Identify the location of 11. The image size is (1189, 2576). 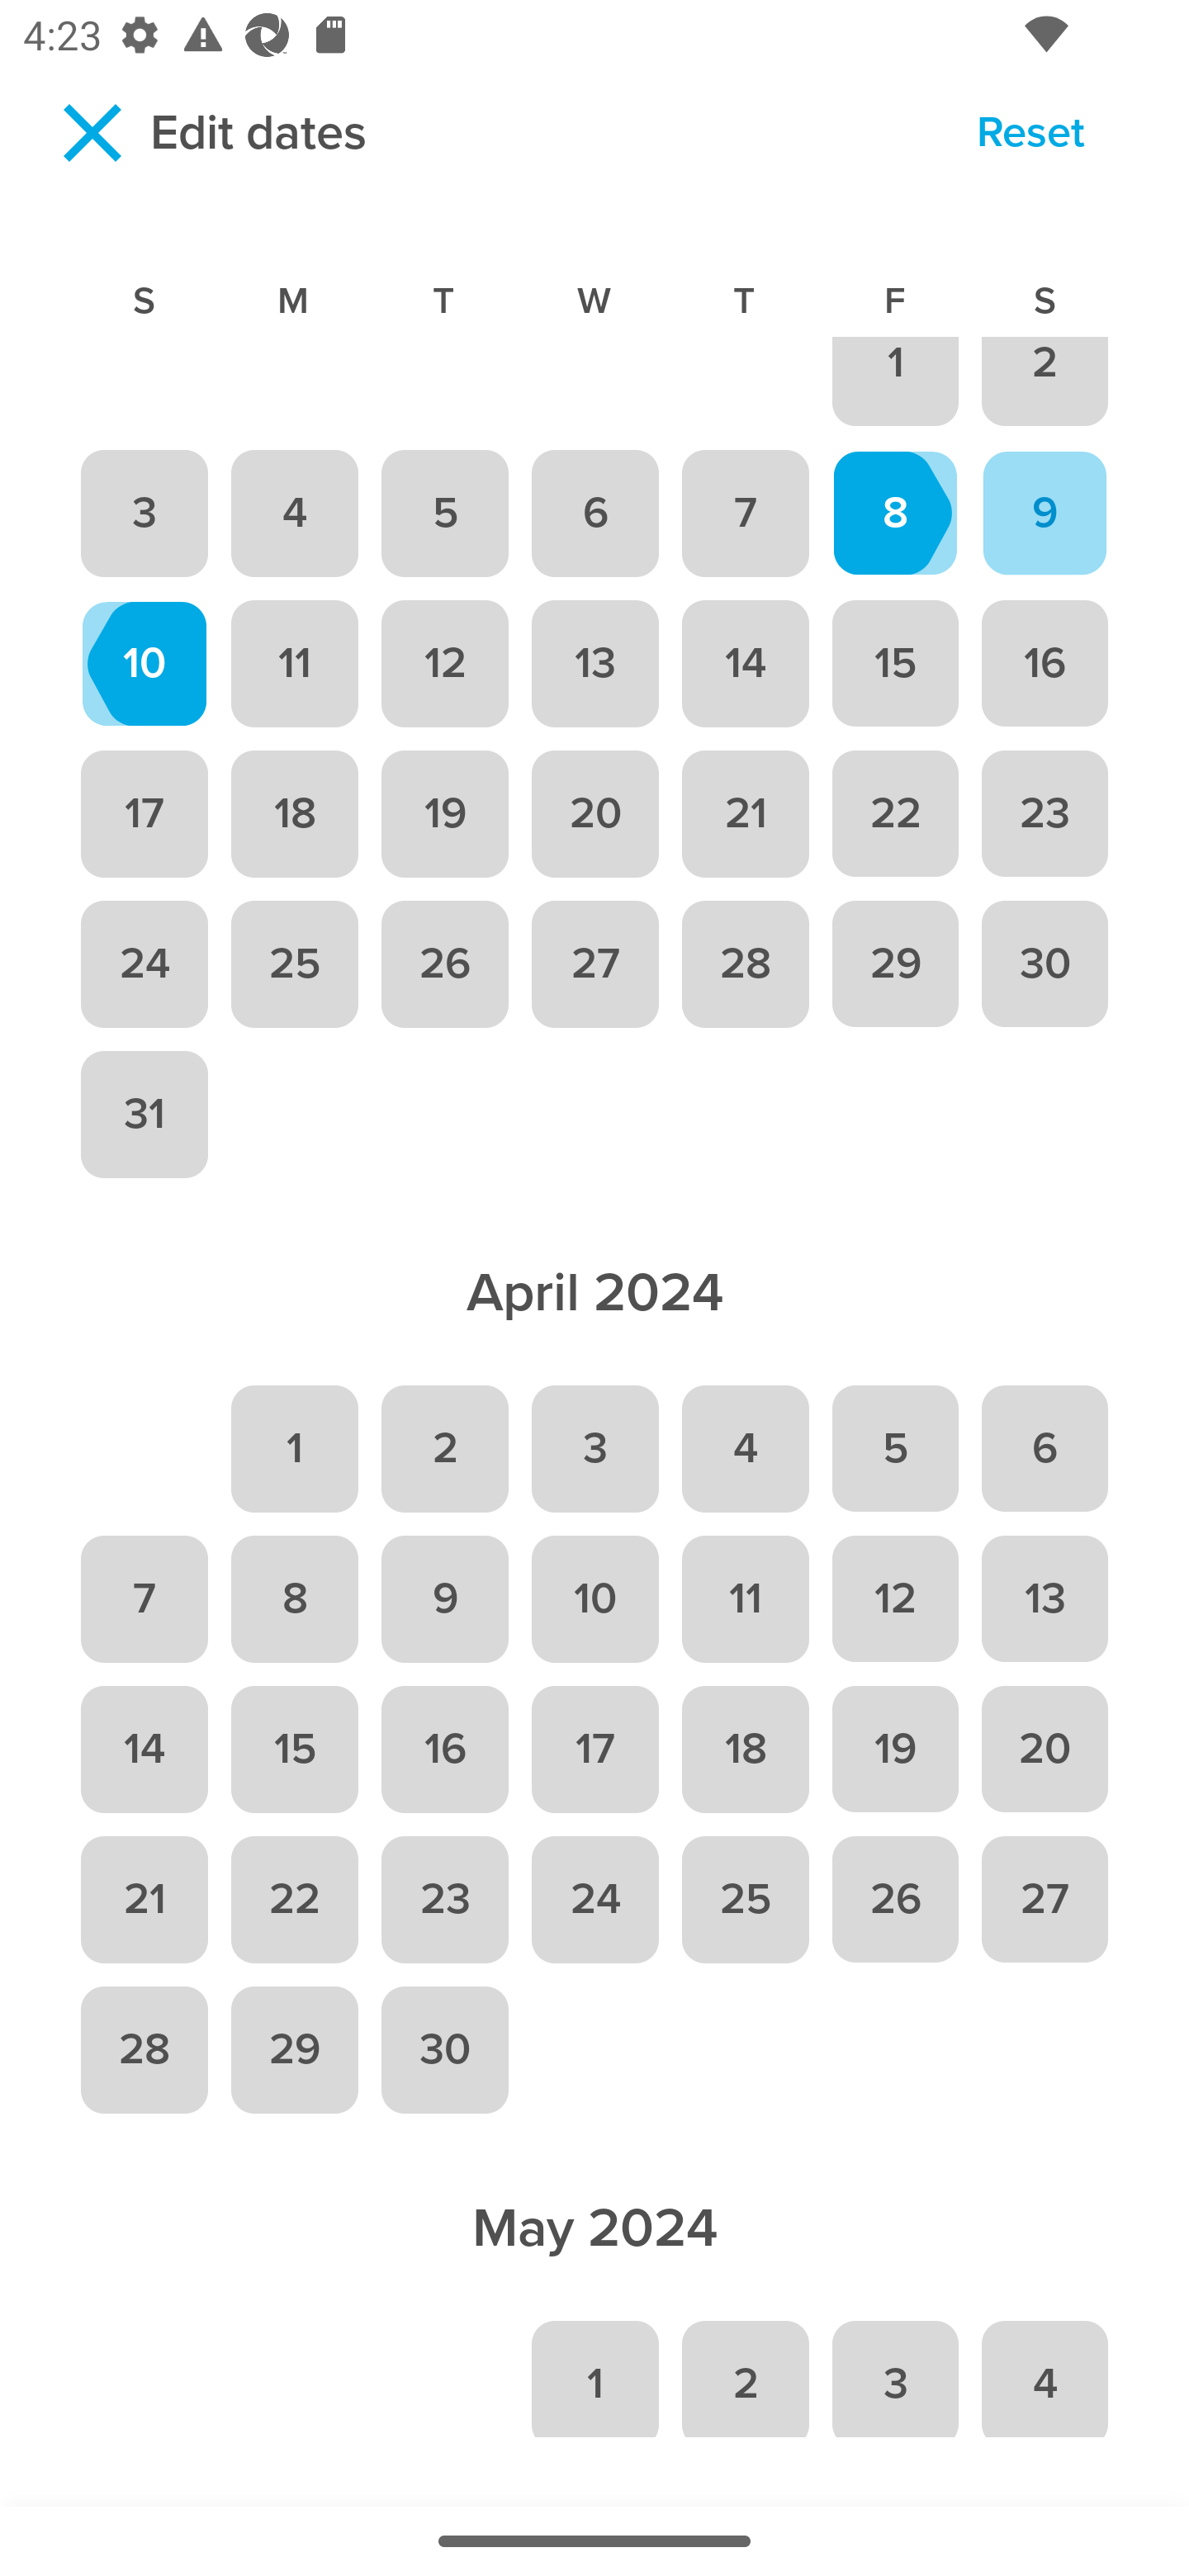
(294, 664).